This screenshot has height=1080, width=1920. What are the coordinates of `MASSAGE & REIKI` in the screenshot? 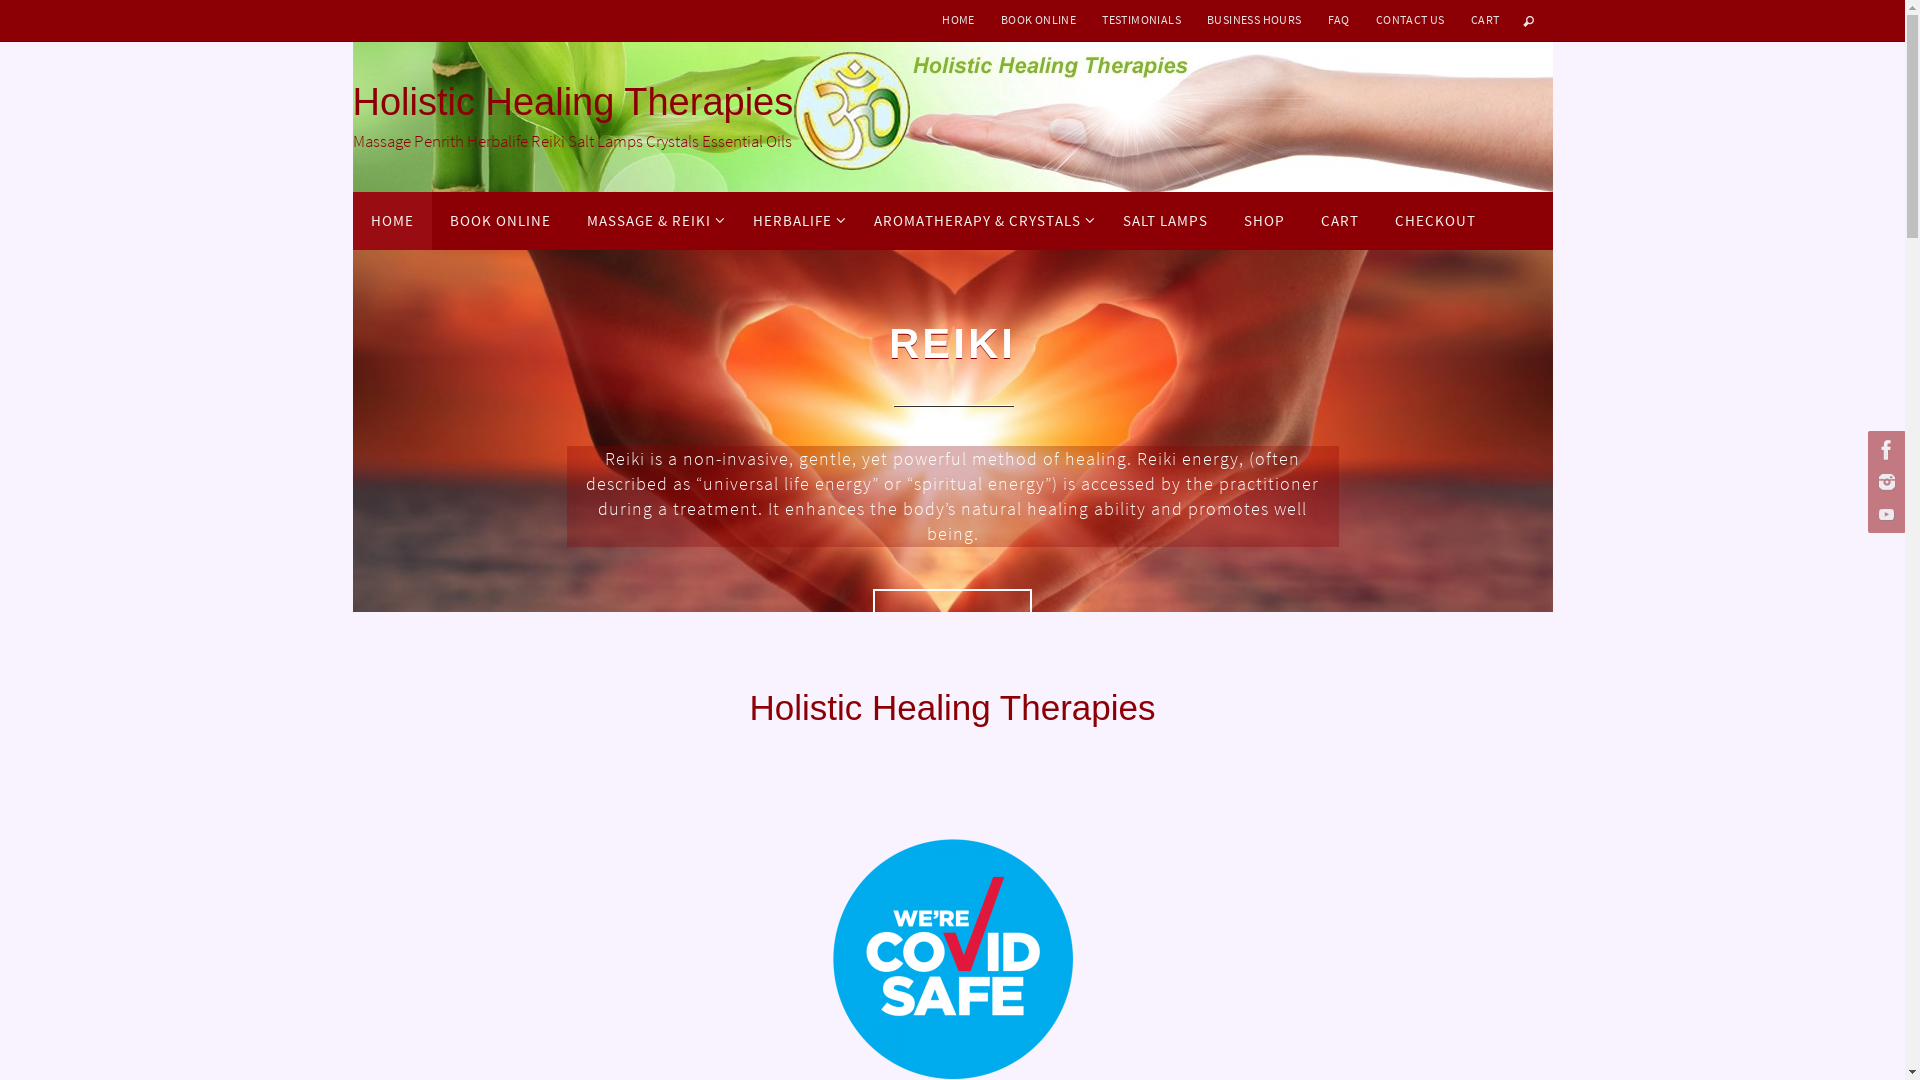 It's located at (651, 221).